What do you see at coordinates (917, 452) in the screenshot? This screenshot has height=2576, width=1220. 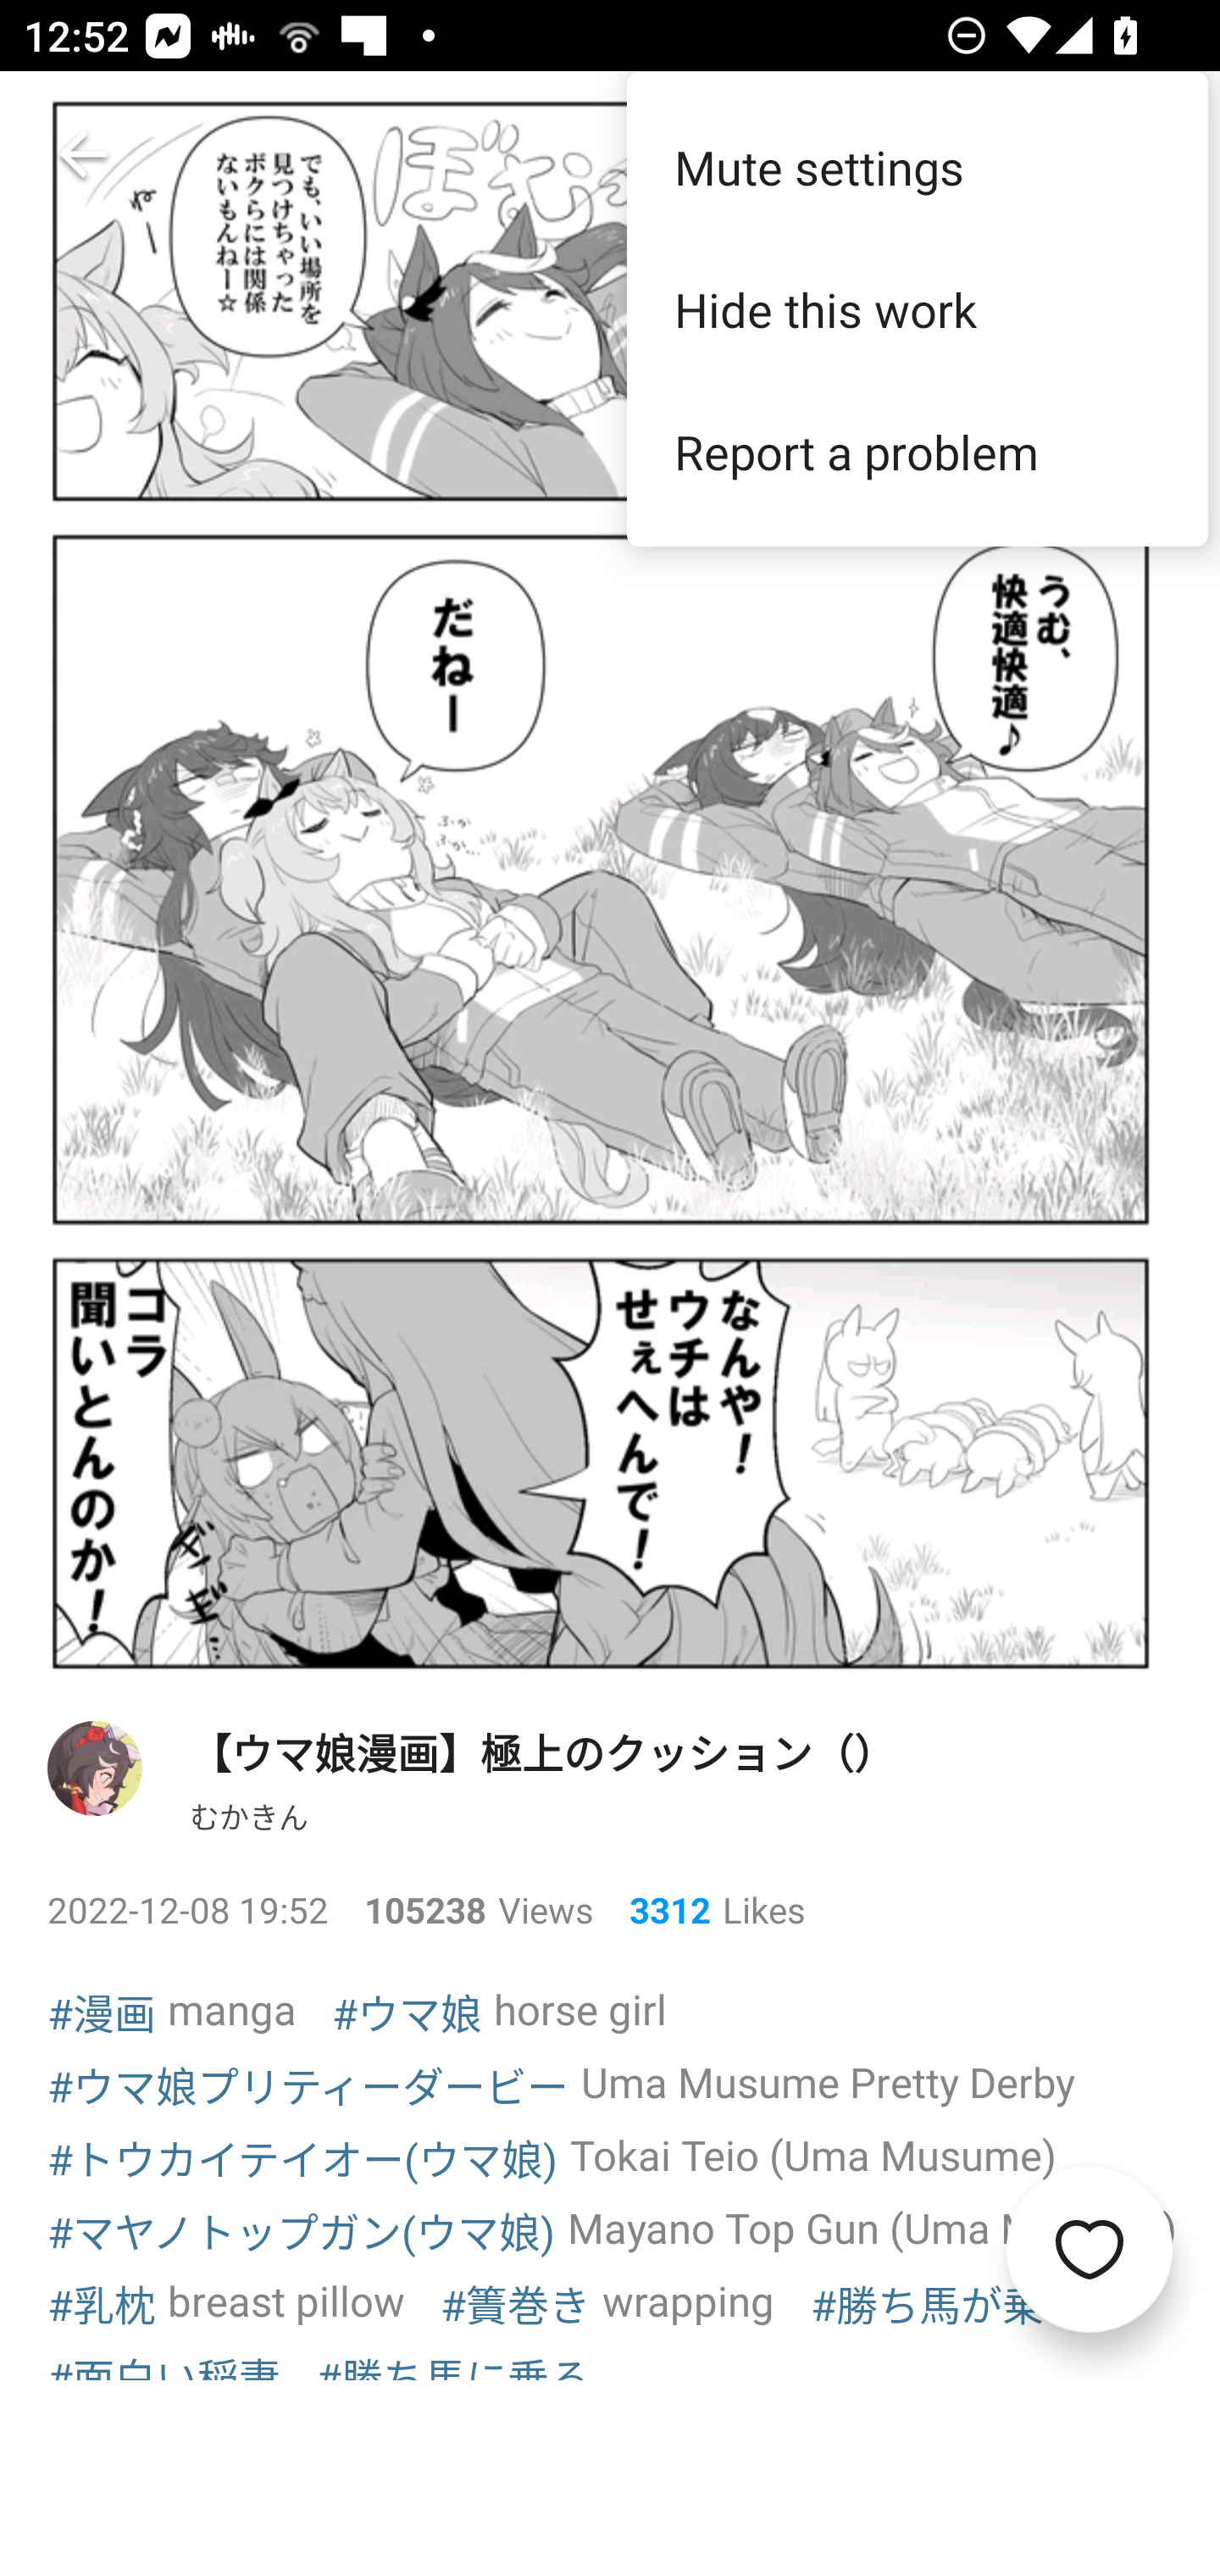 I see `Report a problem` at bounding box center [917, 452].